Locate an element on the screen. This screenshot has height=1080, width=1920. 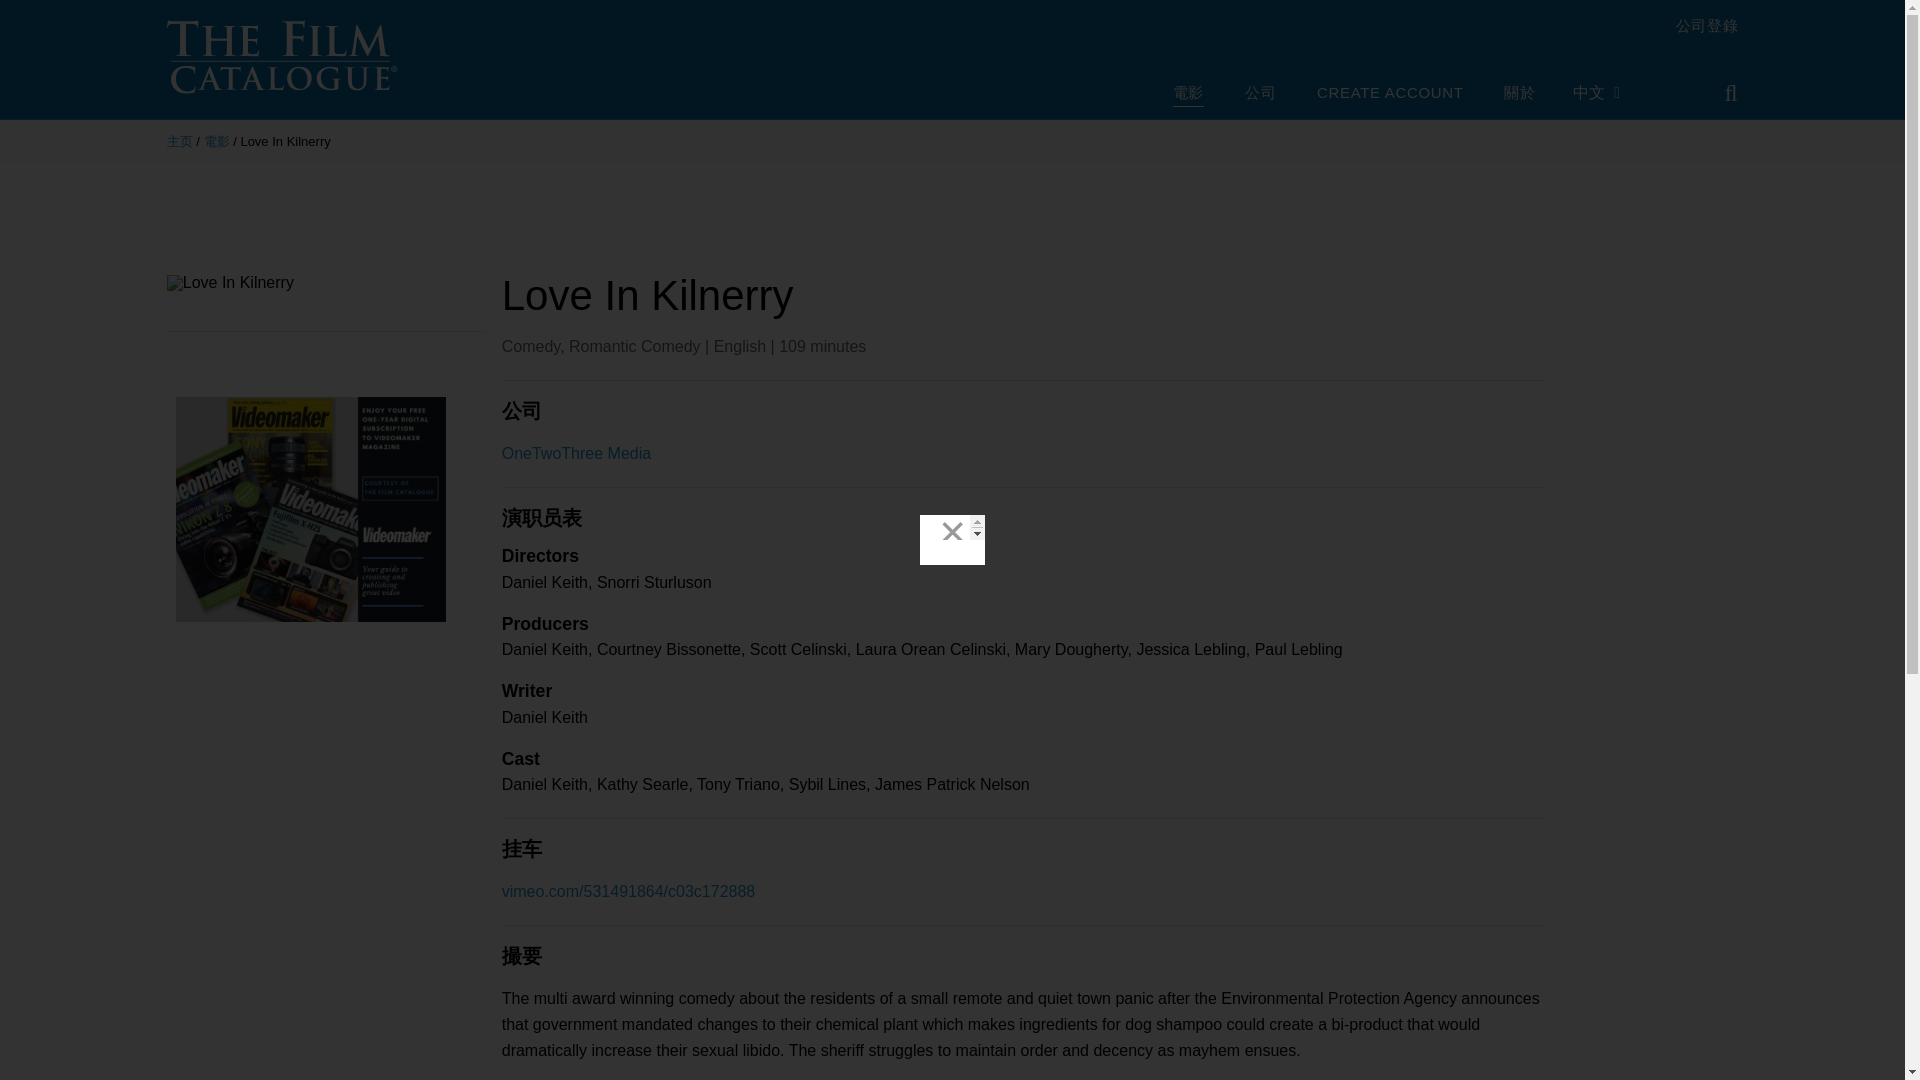
OneTwoThree Media is located at coordinates (576, 453).